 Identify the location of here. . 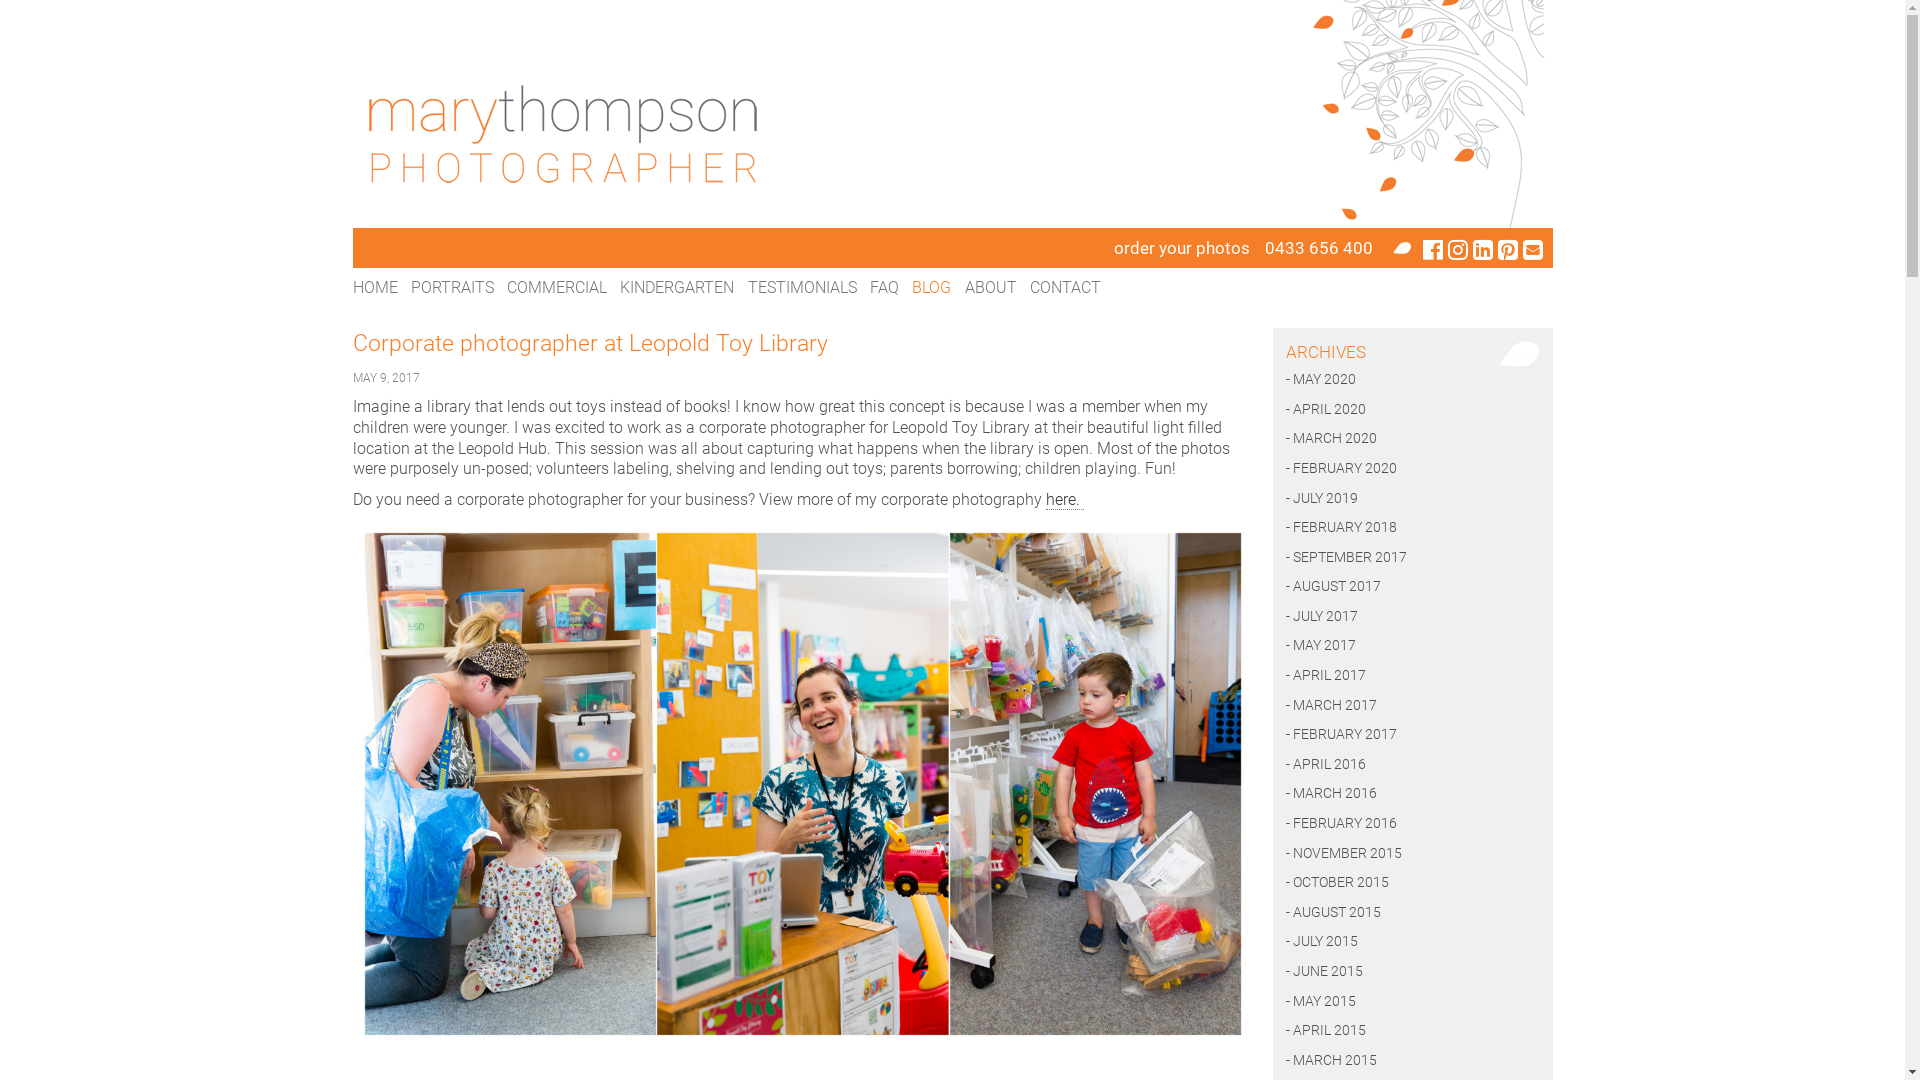
(1065, 500).